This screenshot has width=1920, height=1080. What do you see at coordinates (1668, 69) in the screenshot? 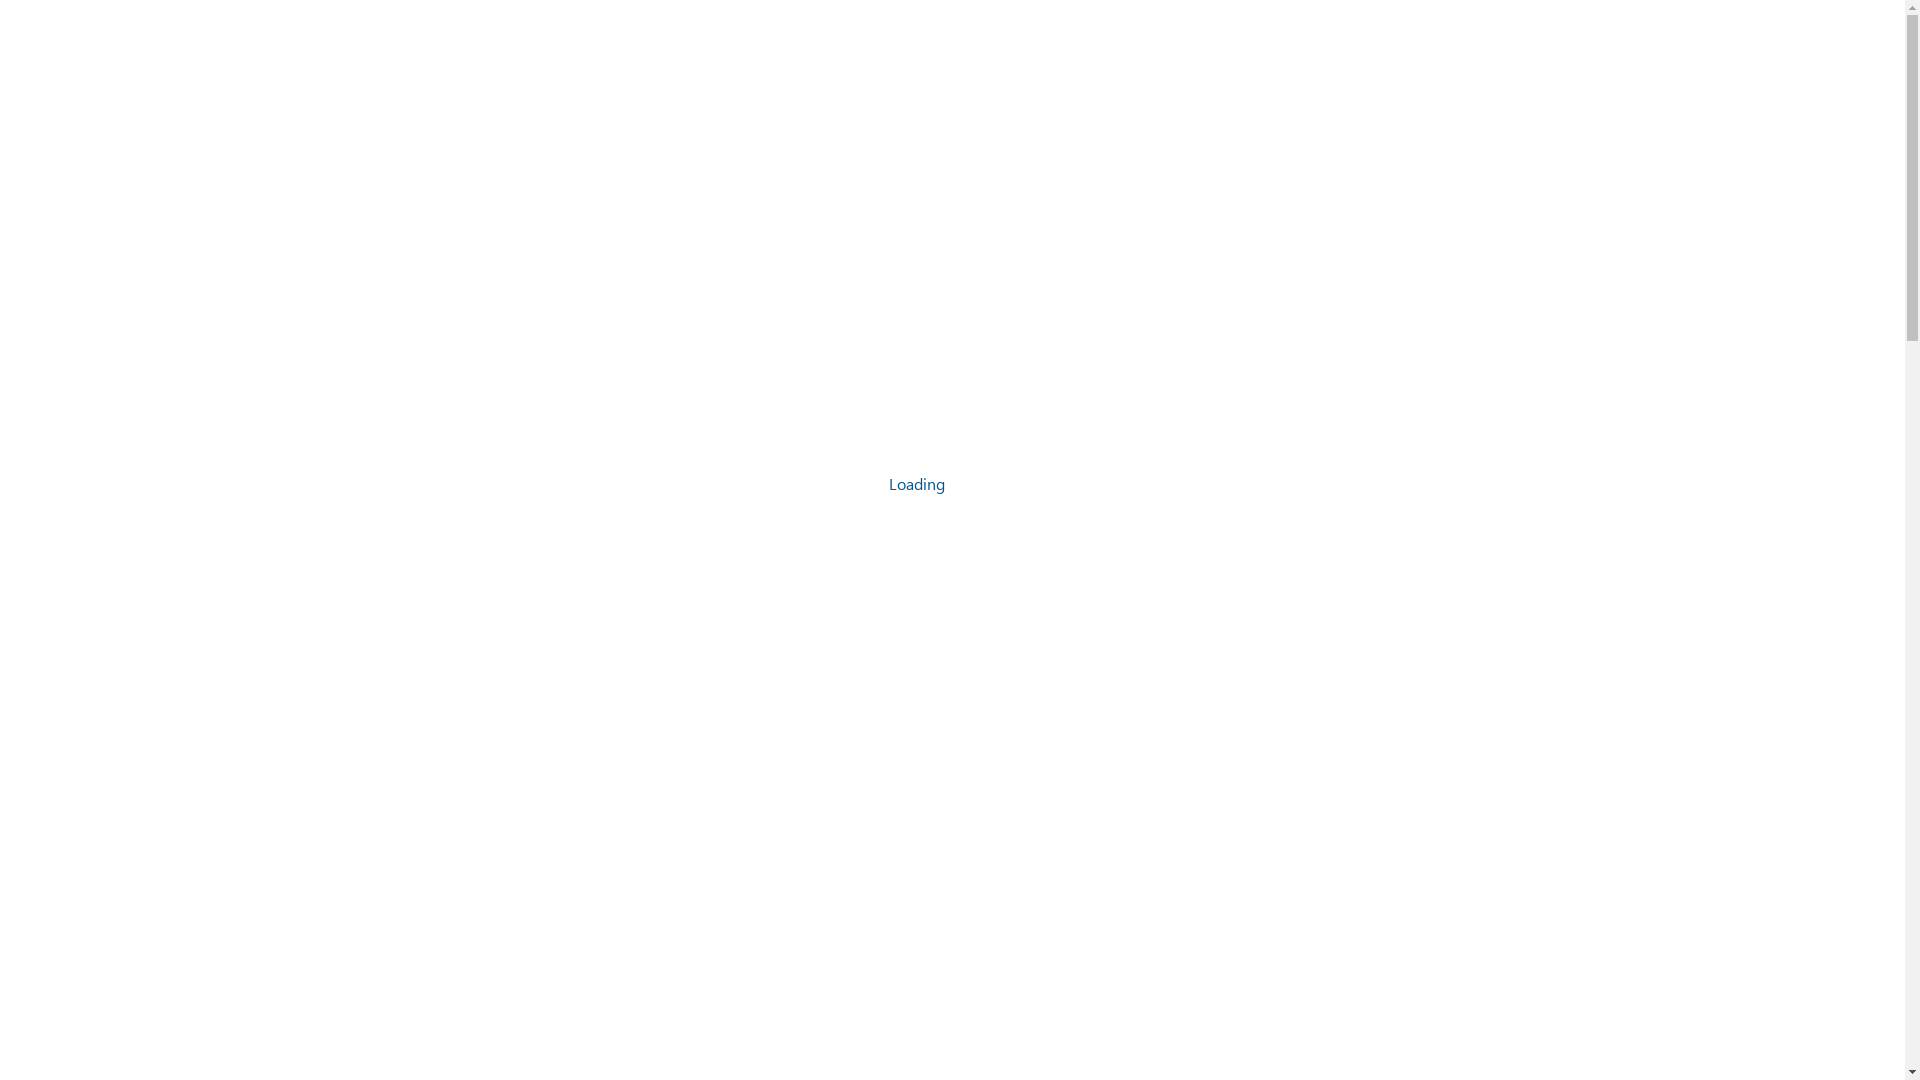
I see `Contact Us` at bounding box center [1668, 69].